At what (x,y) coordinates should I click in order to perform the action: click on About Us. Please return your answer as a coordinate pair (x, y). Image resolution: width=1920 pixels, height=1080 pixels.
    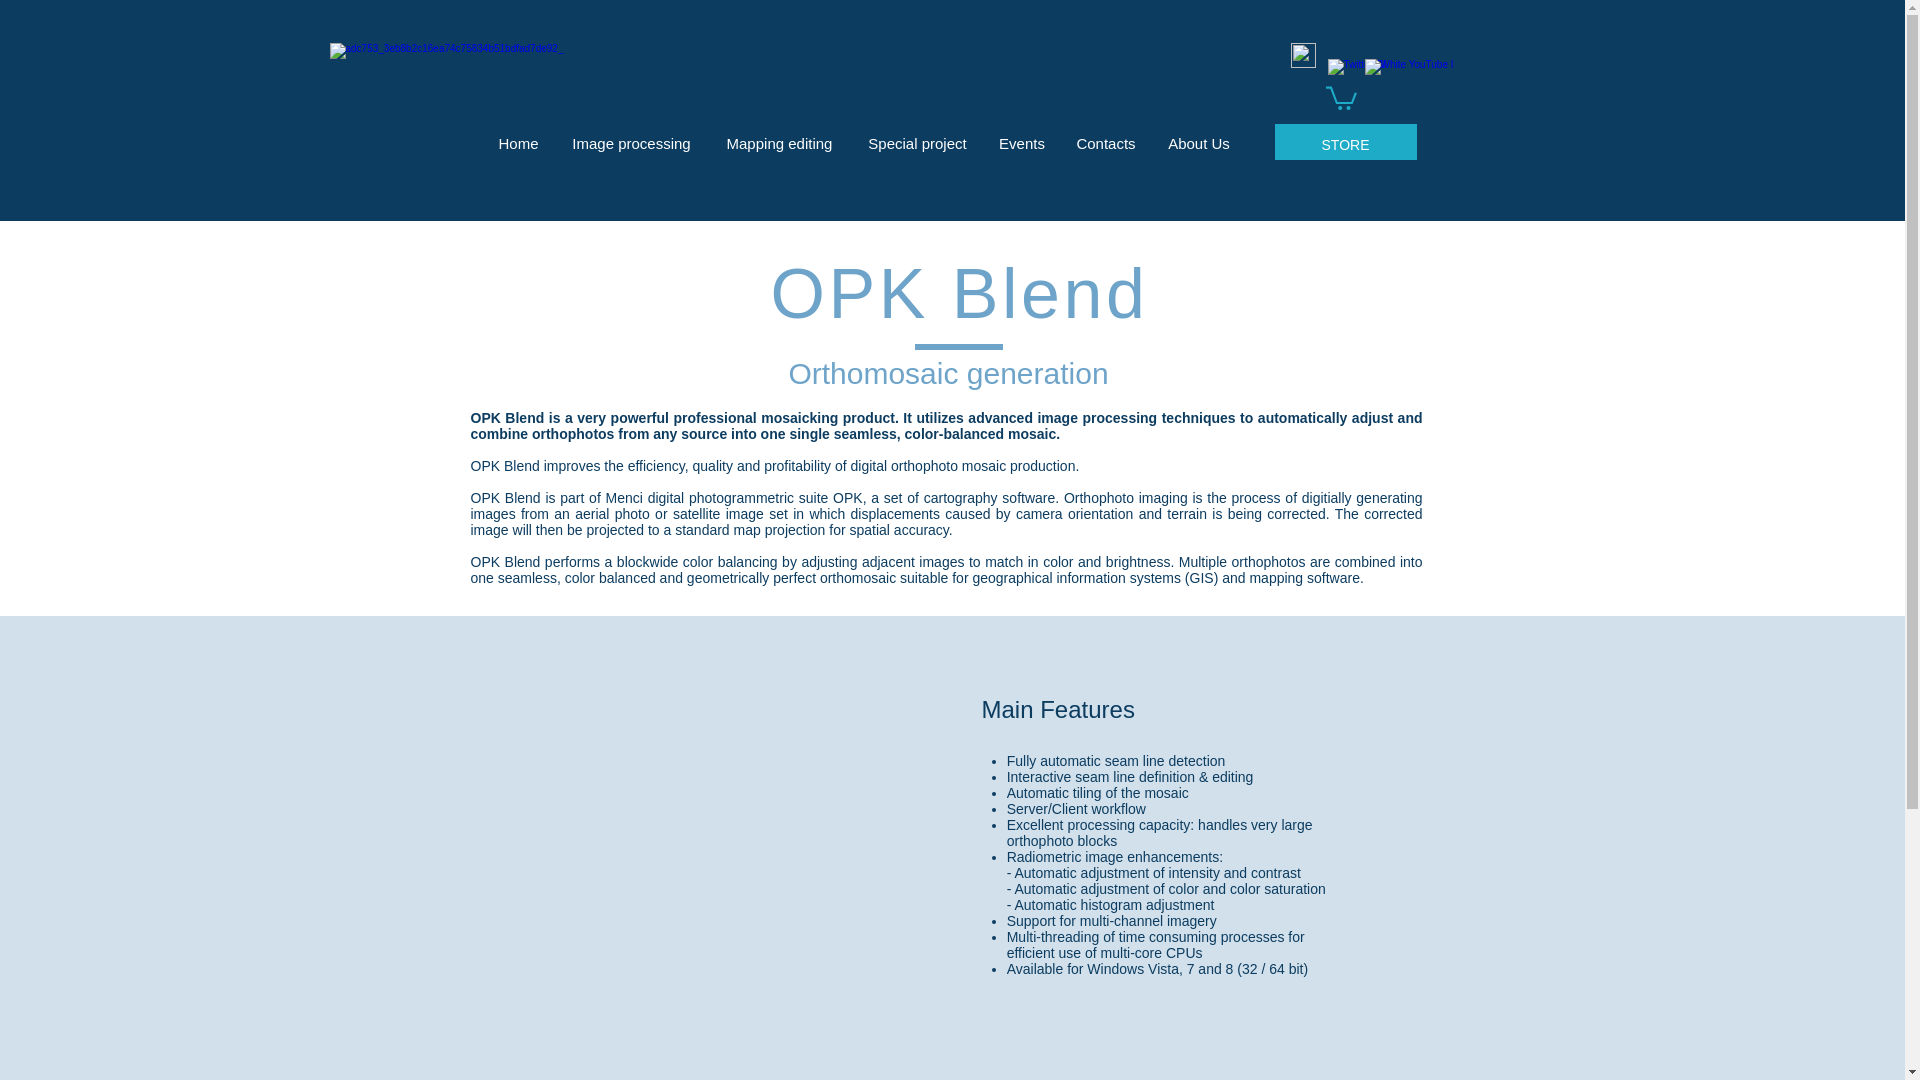
    Looking at the image, I should click on (1199, 134).